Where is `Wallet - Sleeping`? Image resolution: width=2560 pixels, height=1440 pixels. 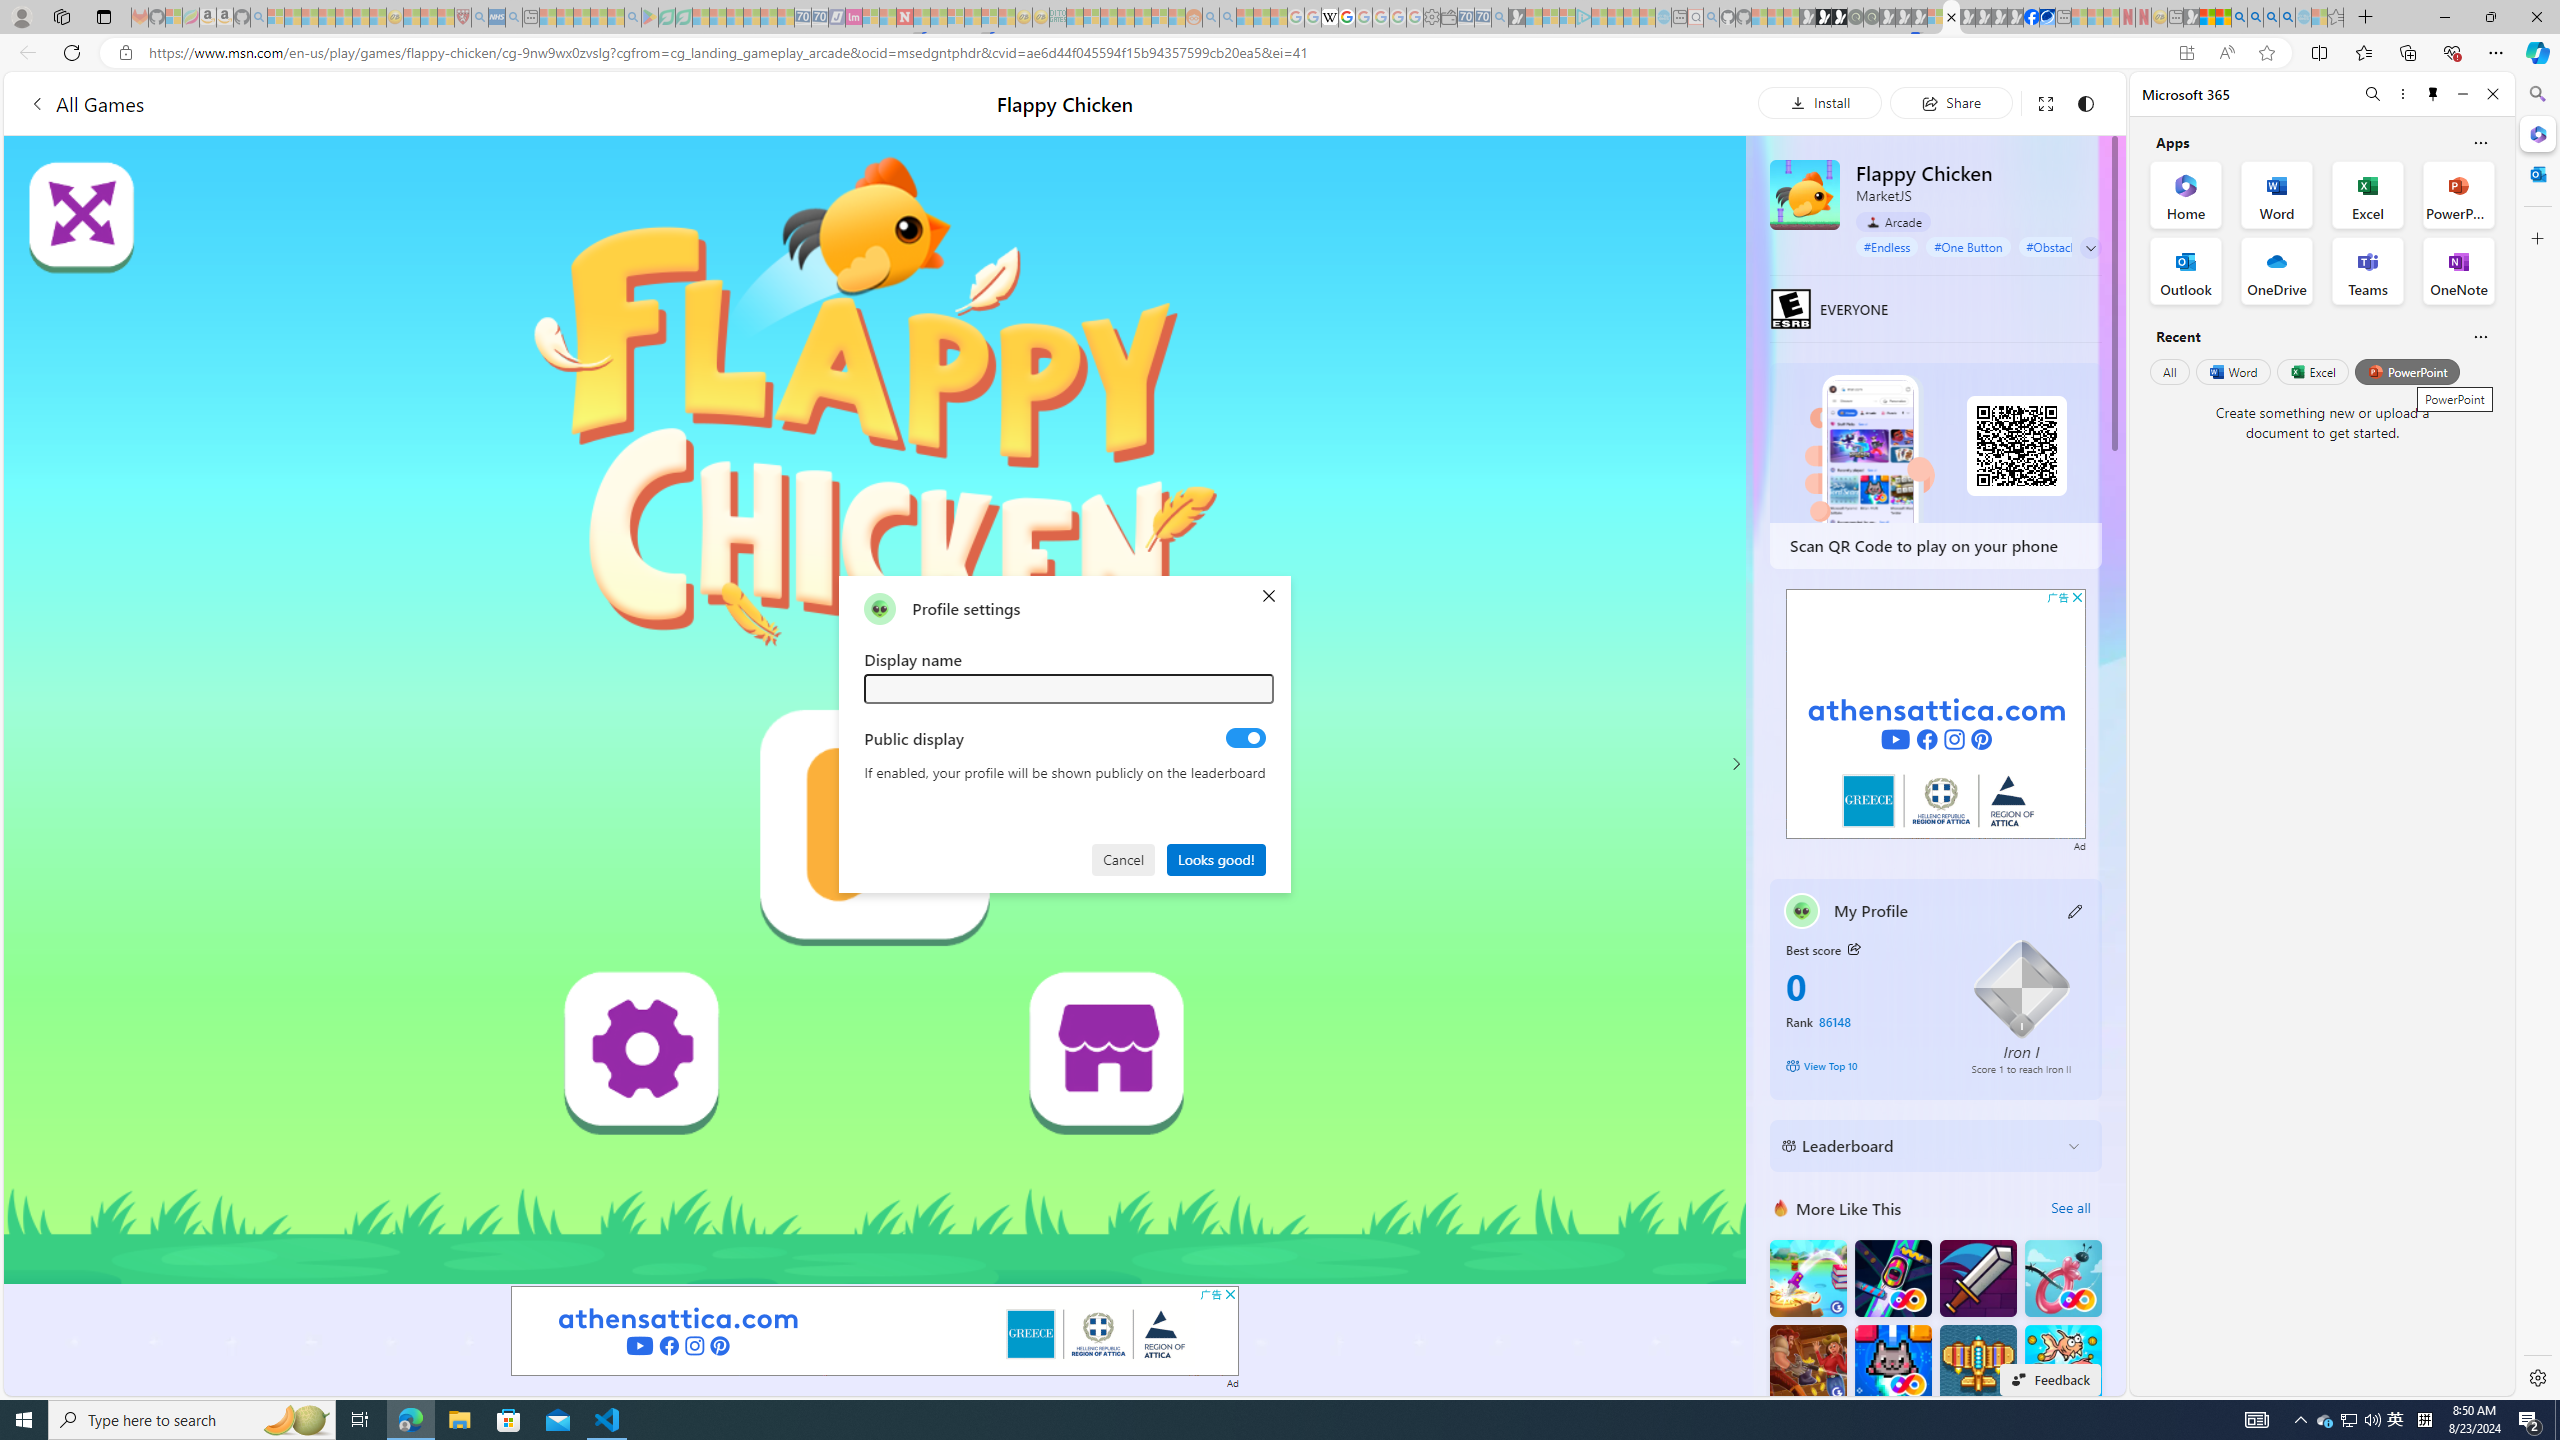 Wallet - Sleeping is located at coordinates (1448, 17).